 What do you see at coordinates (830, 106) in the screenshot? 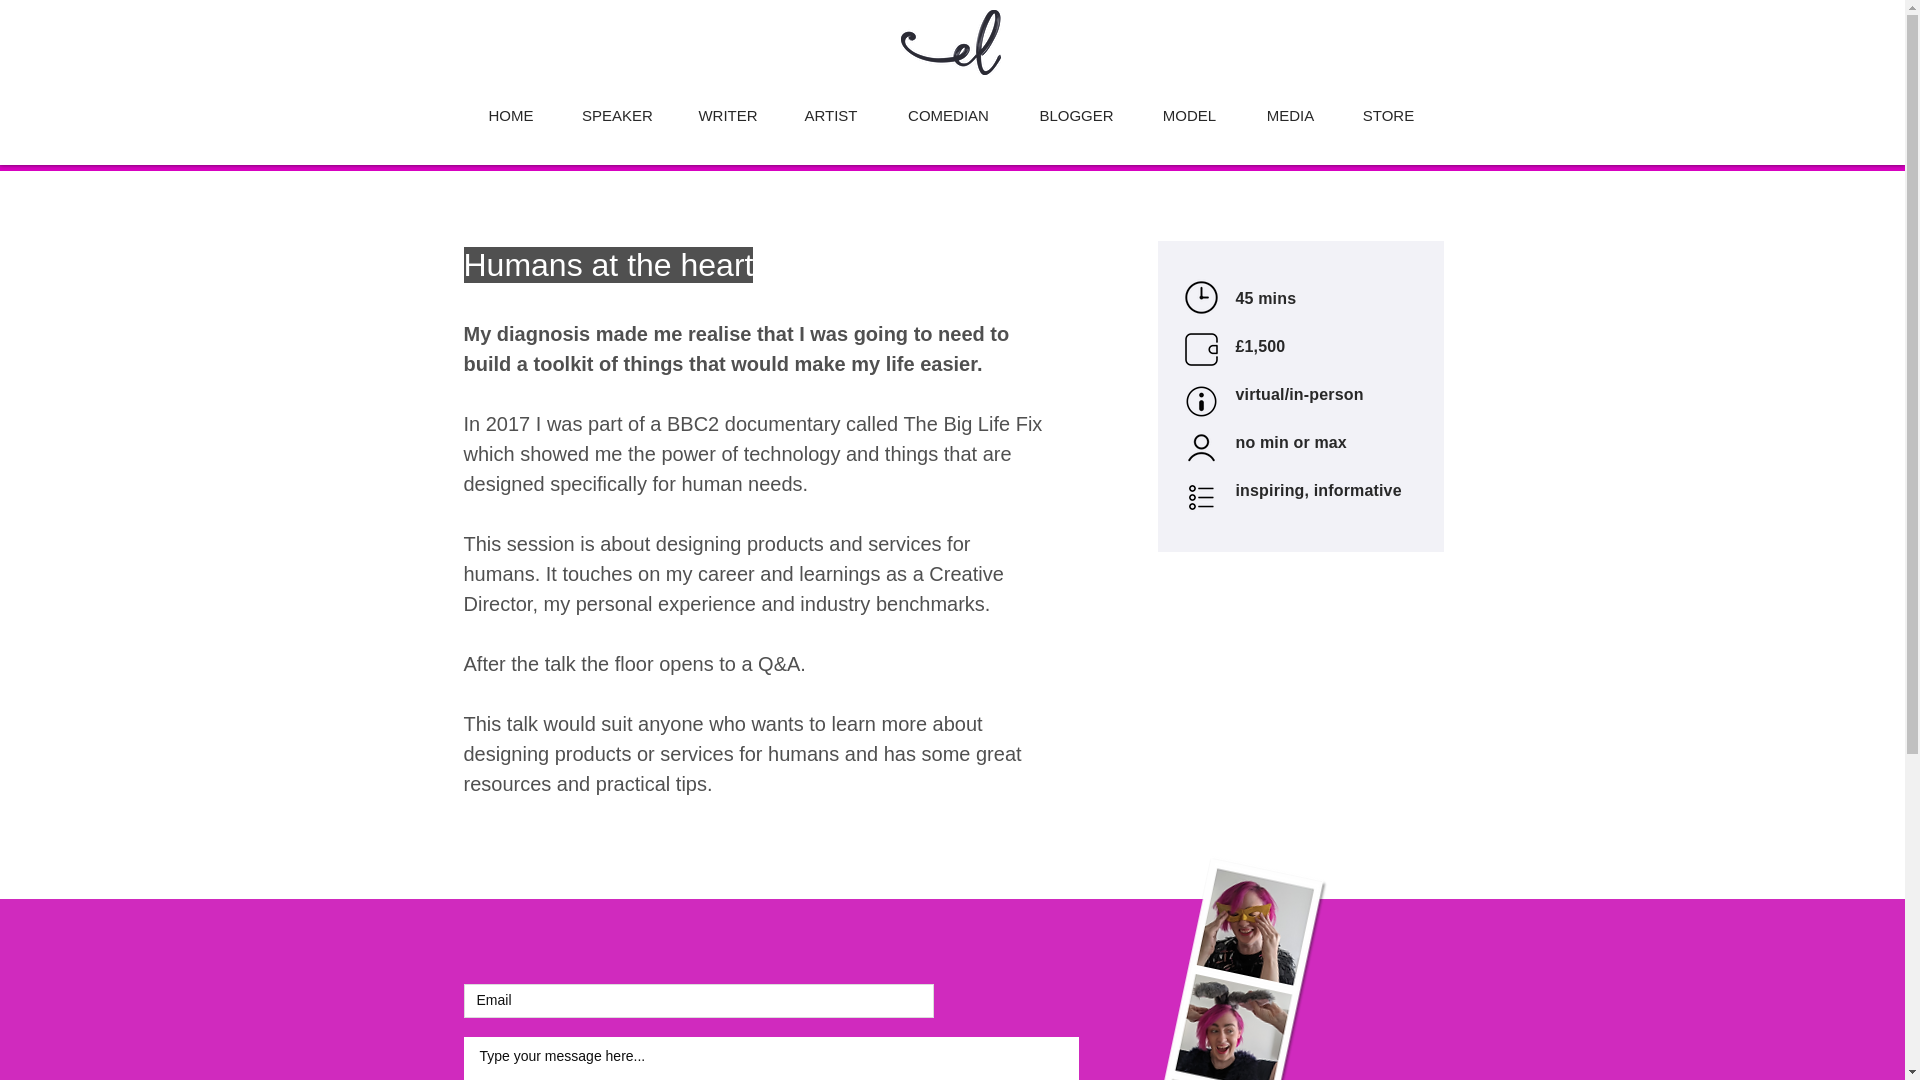
I see `ARTIST` at bounding box center [830, 106].